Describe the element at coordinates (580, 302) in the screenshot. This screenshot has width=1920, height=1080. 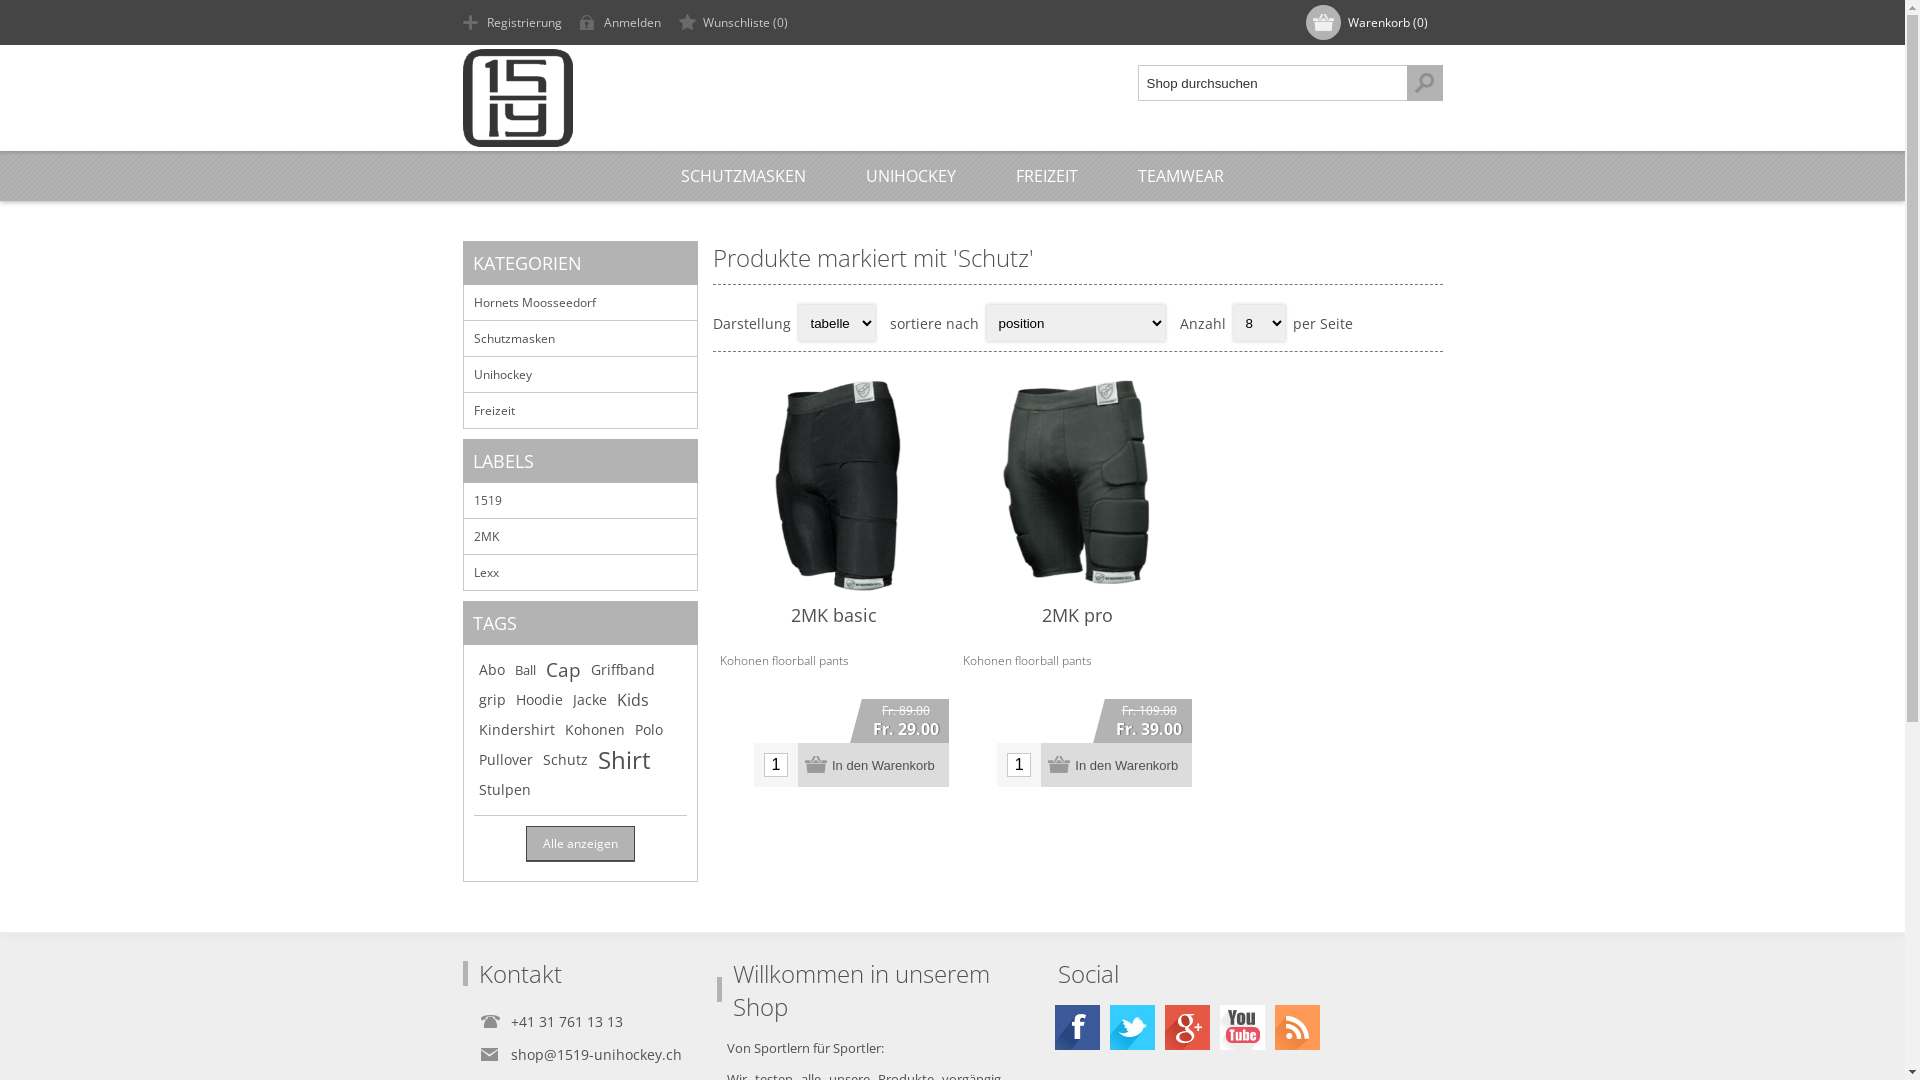
I see `Hornets Moosseedorf` at that location.